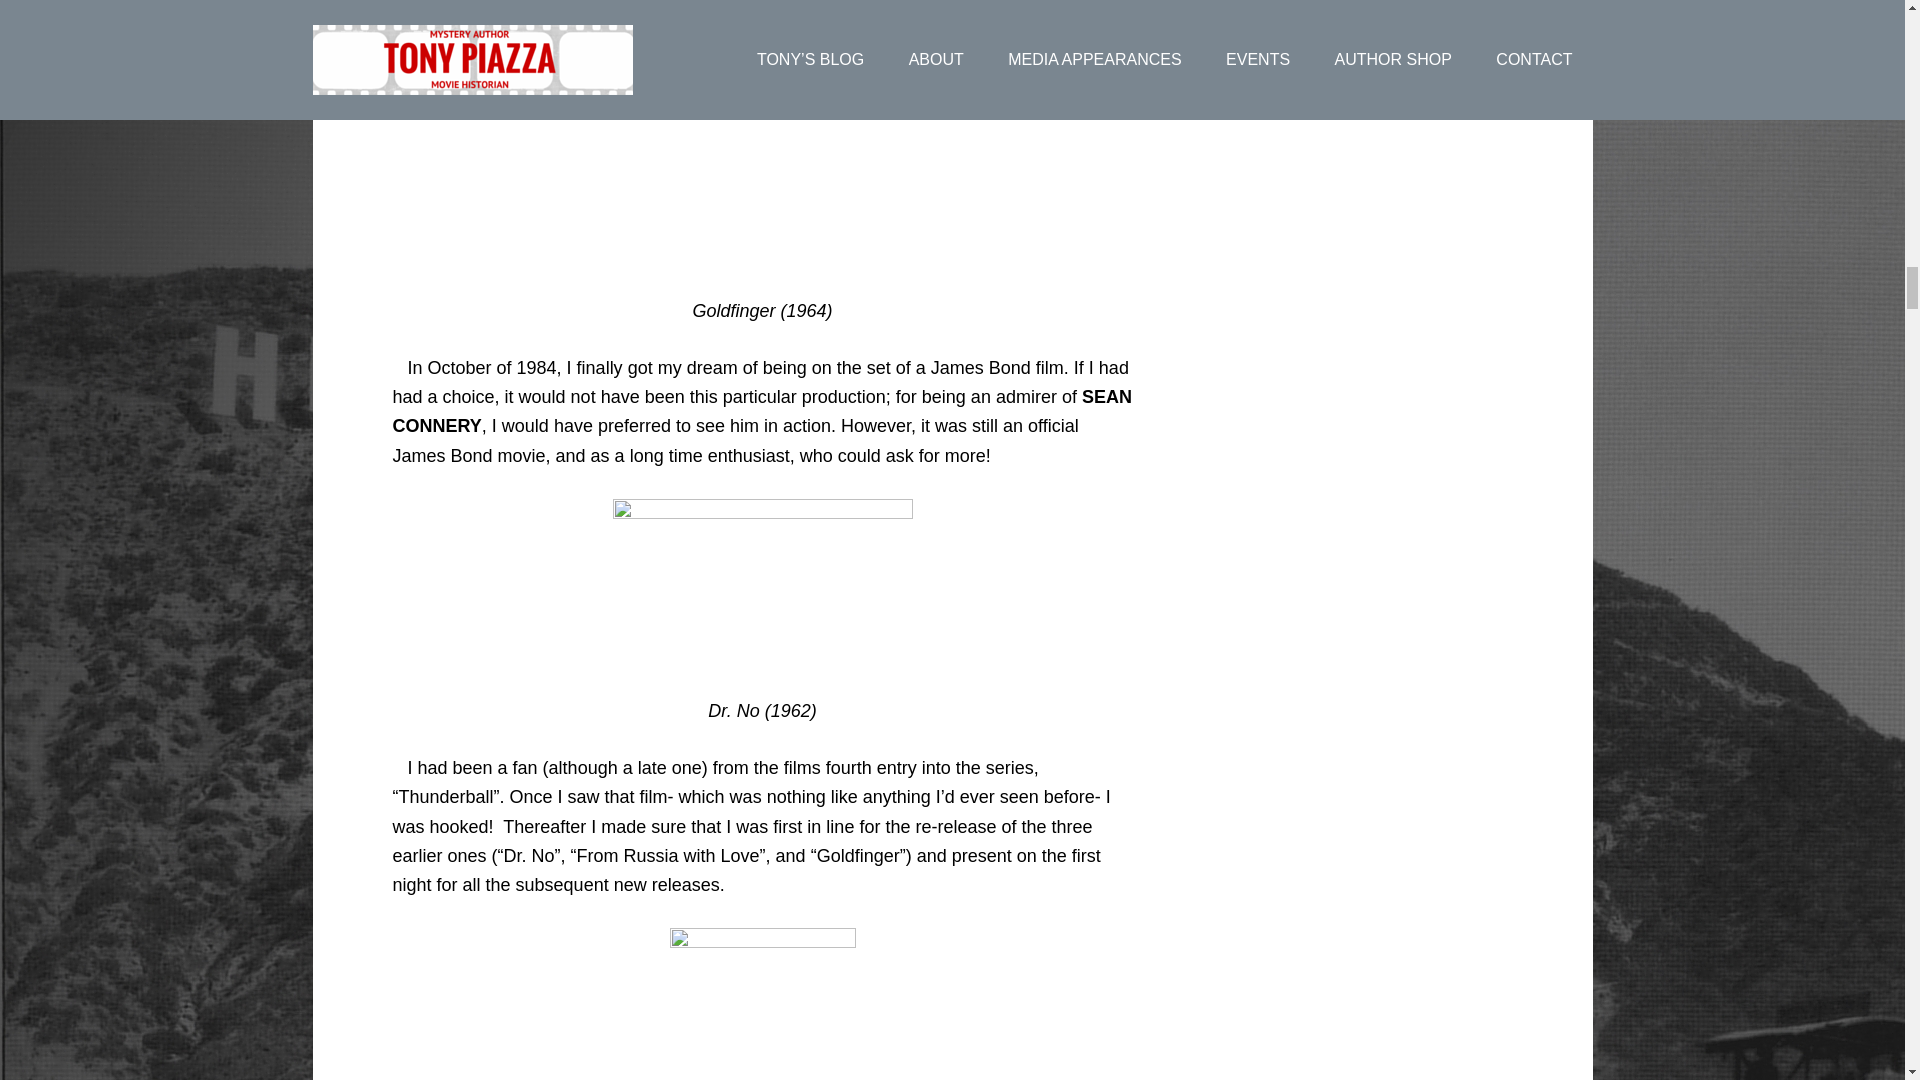 Image resolution: width=1920 pixels, height=1080 pixels. Describe the element at coordinates (762, 156) in the screenshot. I see `Goldfinger` at that location.